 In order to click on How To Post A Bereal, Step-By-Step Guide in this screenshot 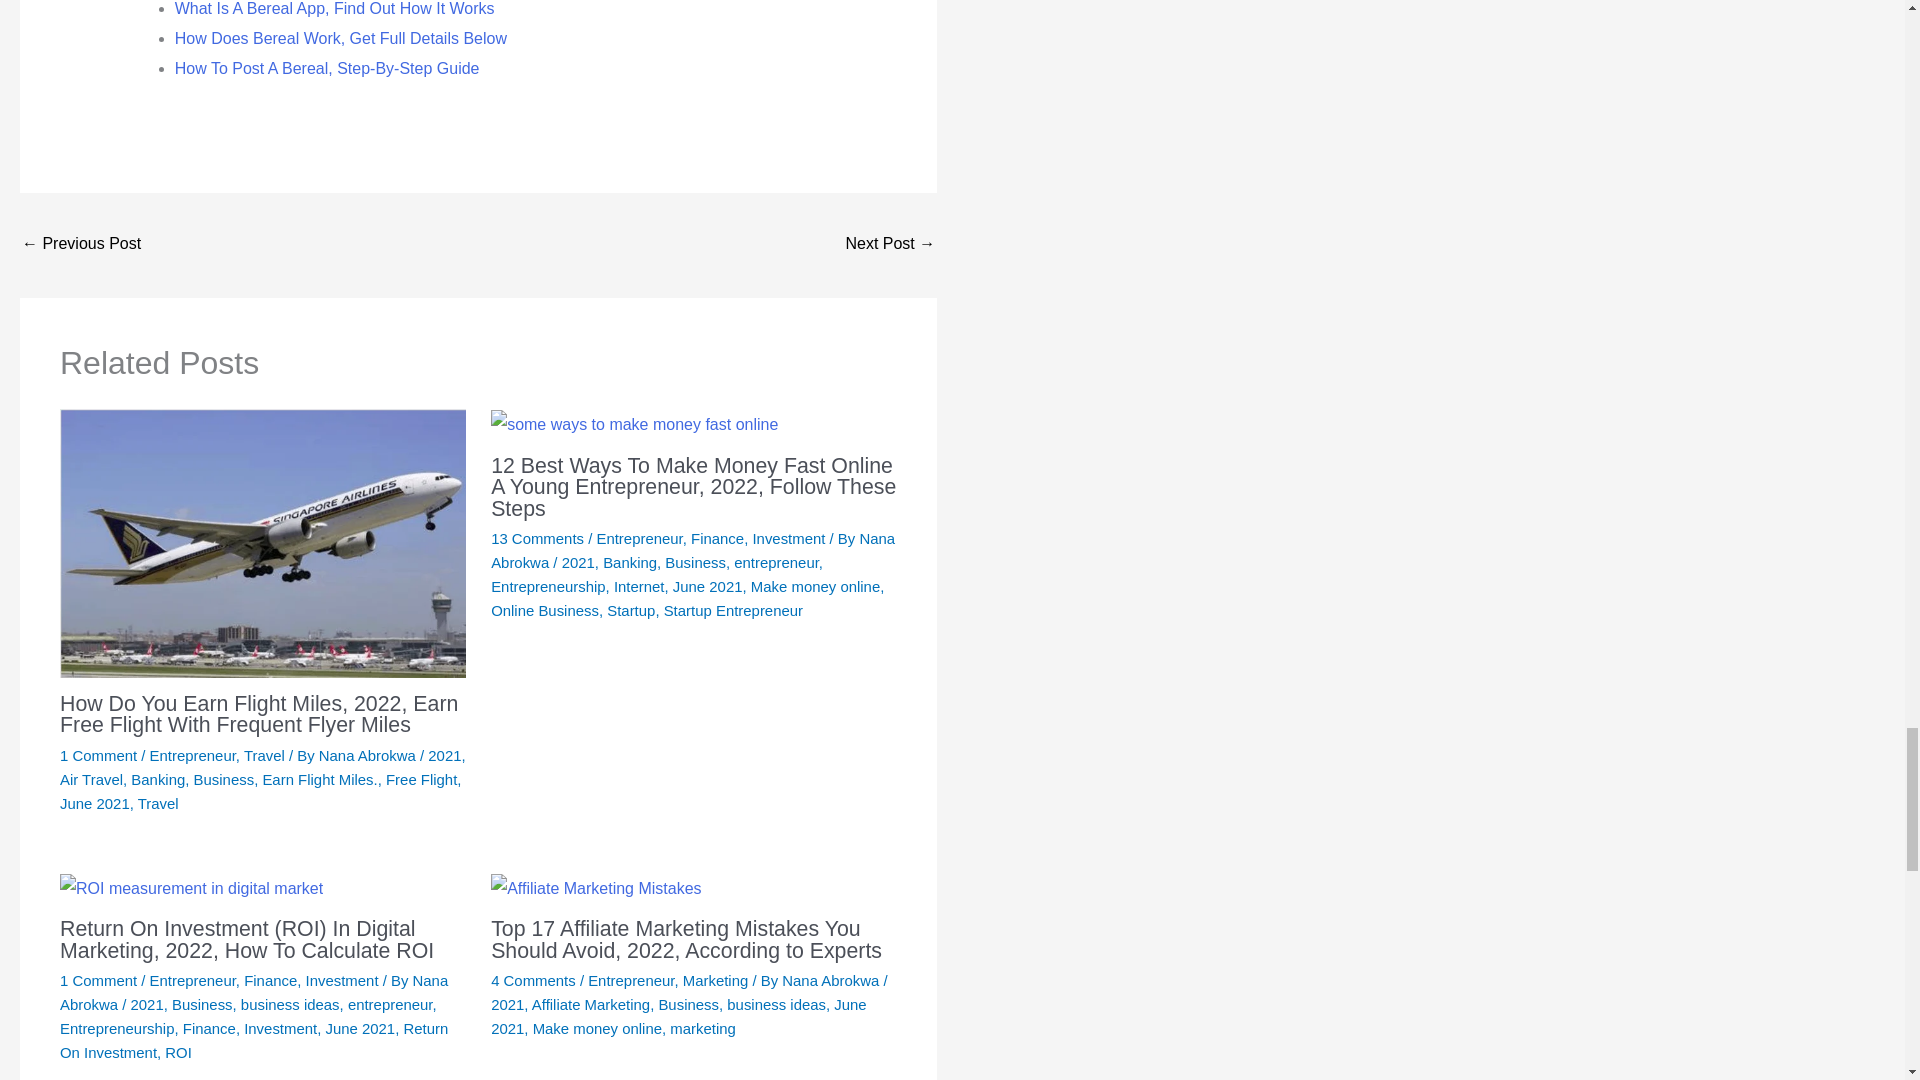, I will do `click(327, 68)`.